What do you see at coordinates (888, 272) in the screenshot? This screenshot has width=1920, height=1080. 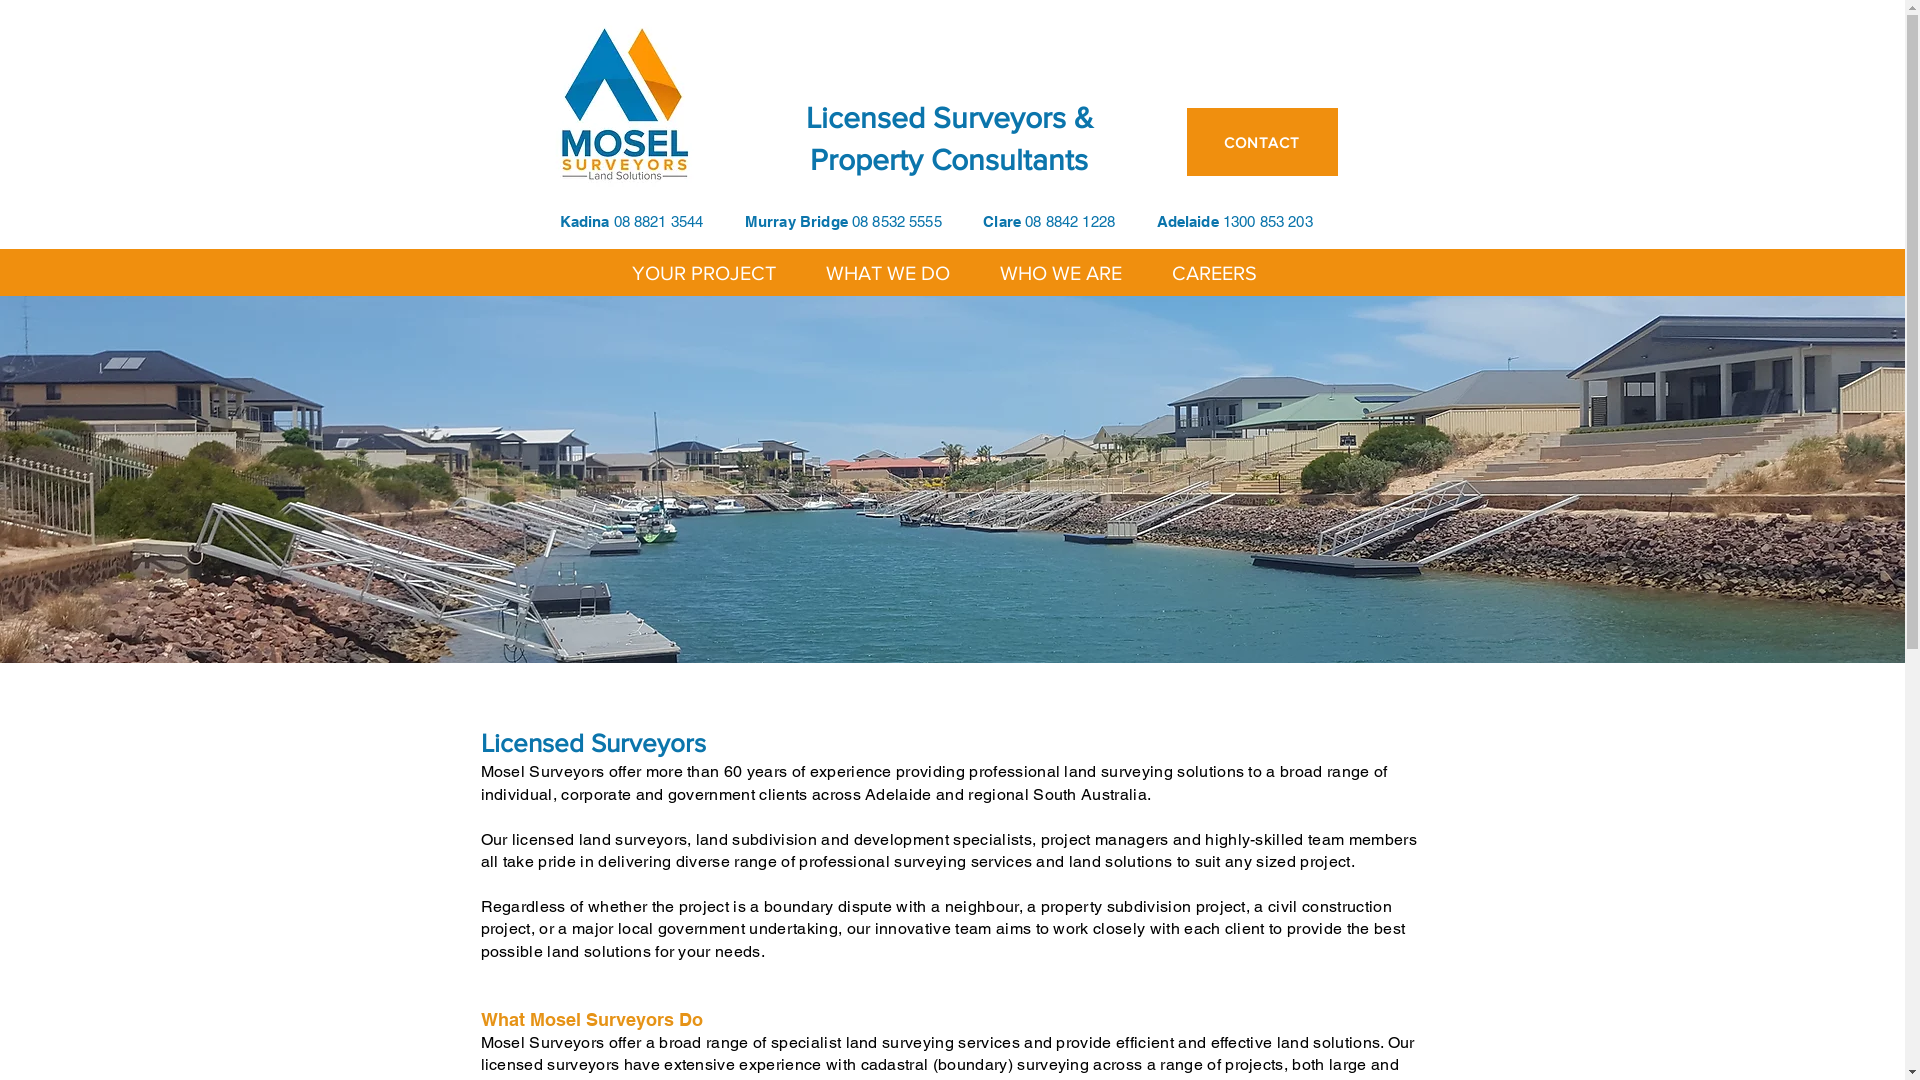 I see `WHAT WE DO` at bounding box center [888, 272].